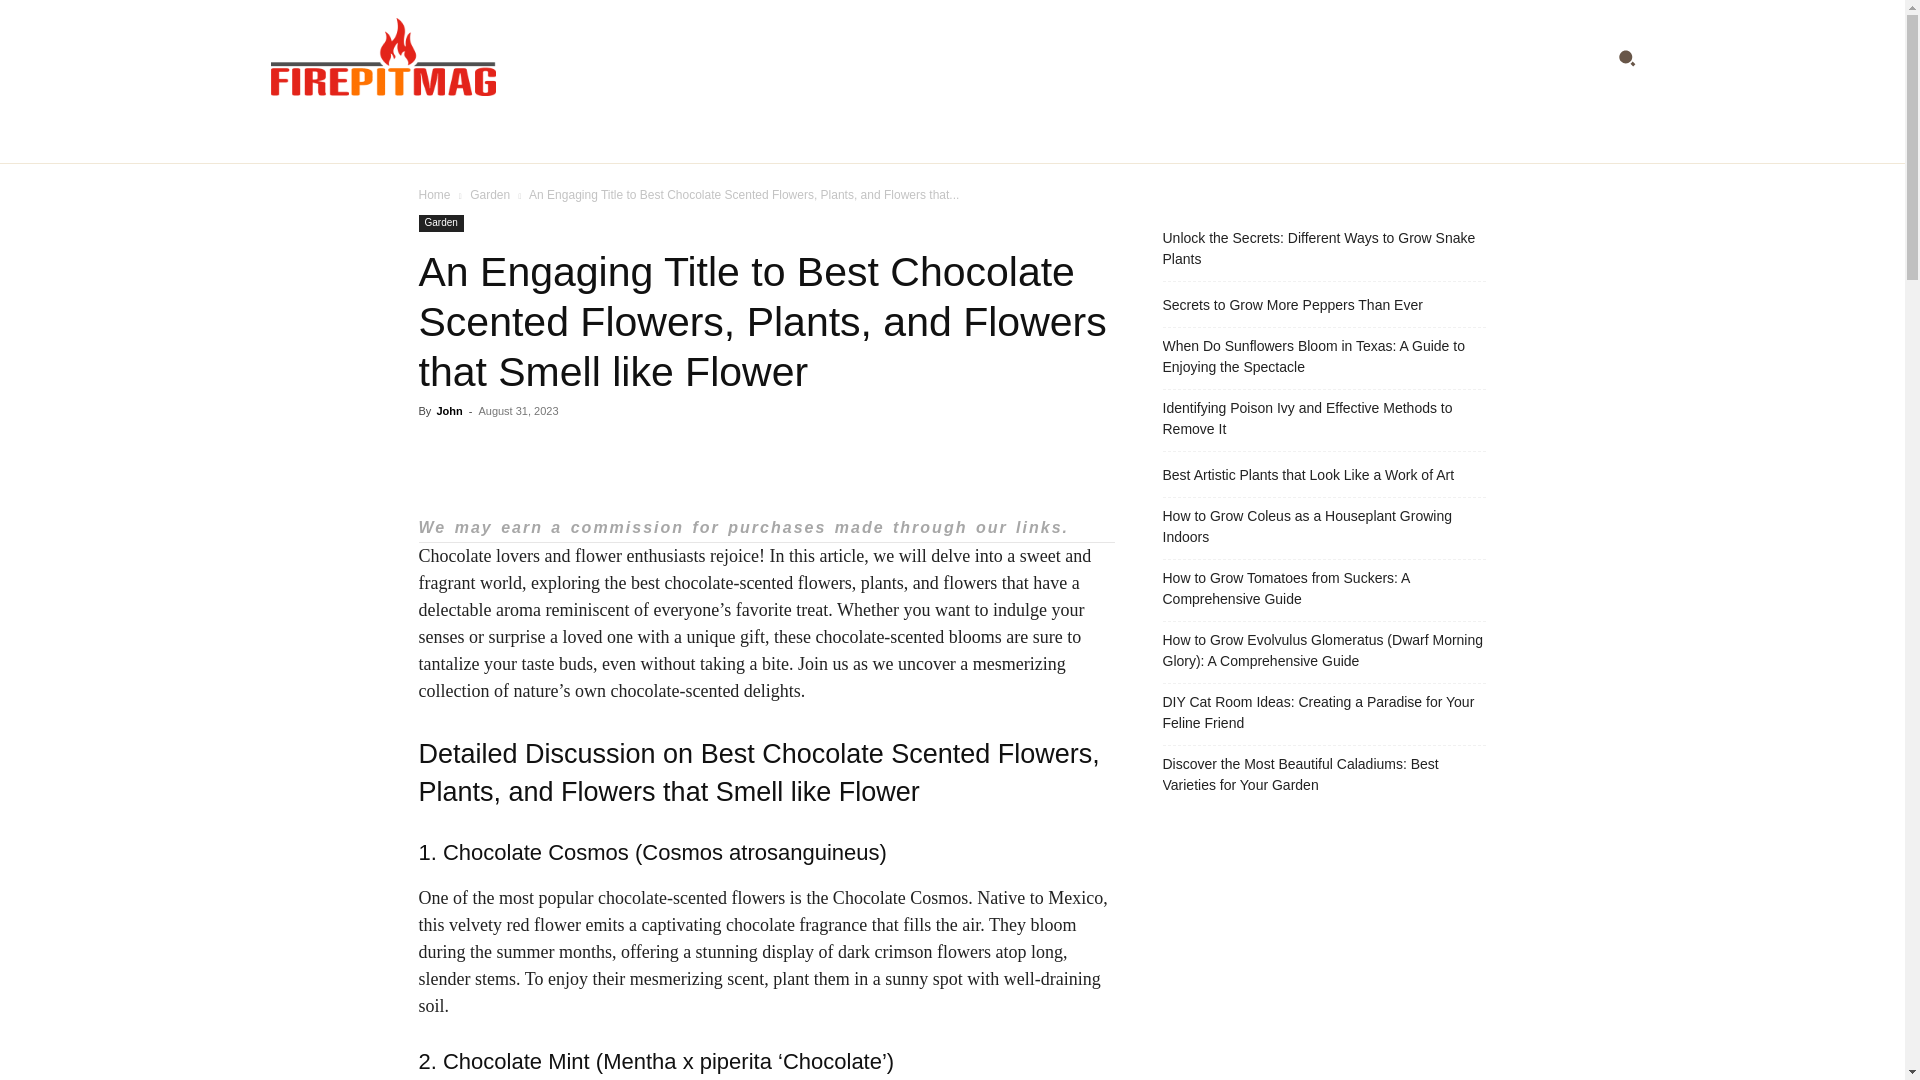 This screenshot has height=1080, width=1920. I want to click on How to Grow Tomatoes from Suckers: A Comprehensive Guide, so click(1324, 589).